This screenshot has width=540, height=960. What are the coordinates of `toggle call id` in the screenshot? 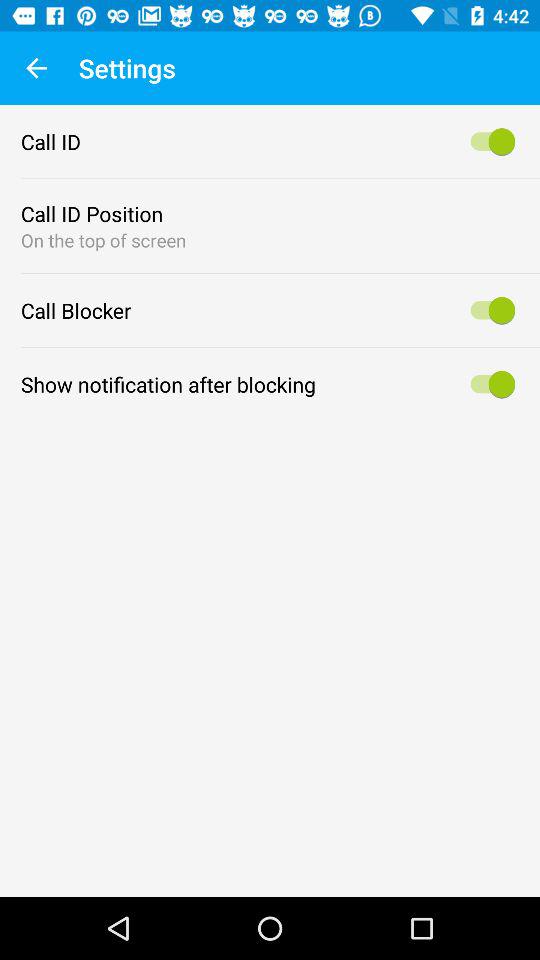 It's located at (490, 142).